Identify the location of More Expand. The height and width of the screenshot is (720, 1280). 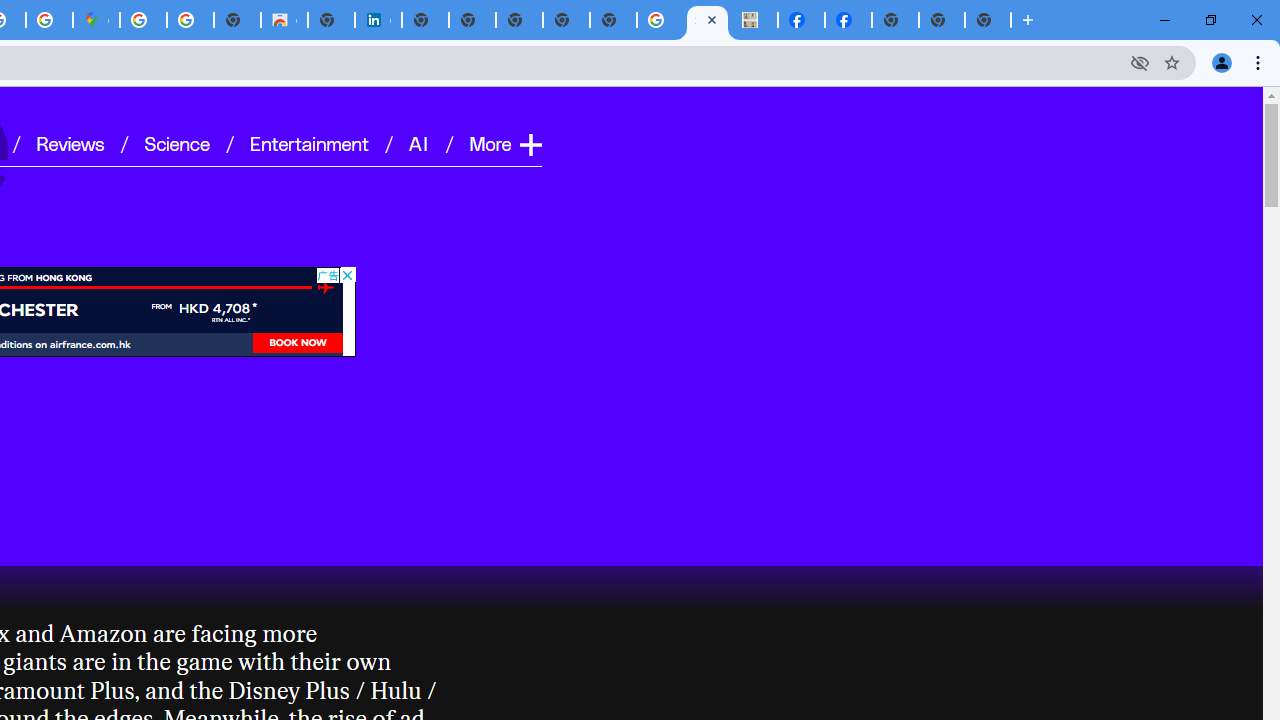
(504, 142).